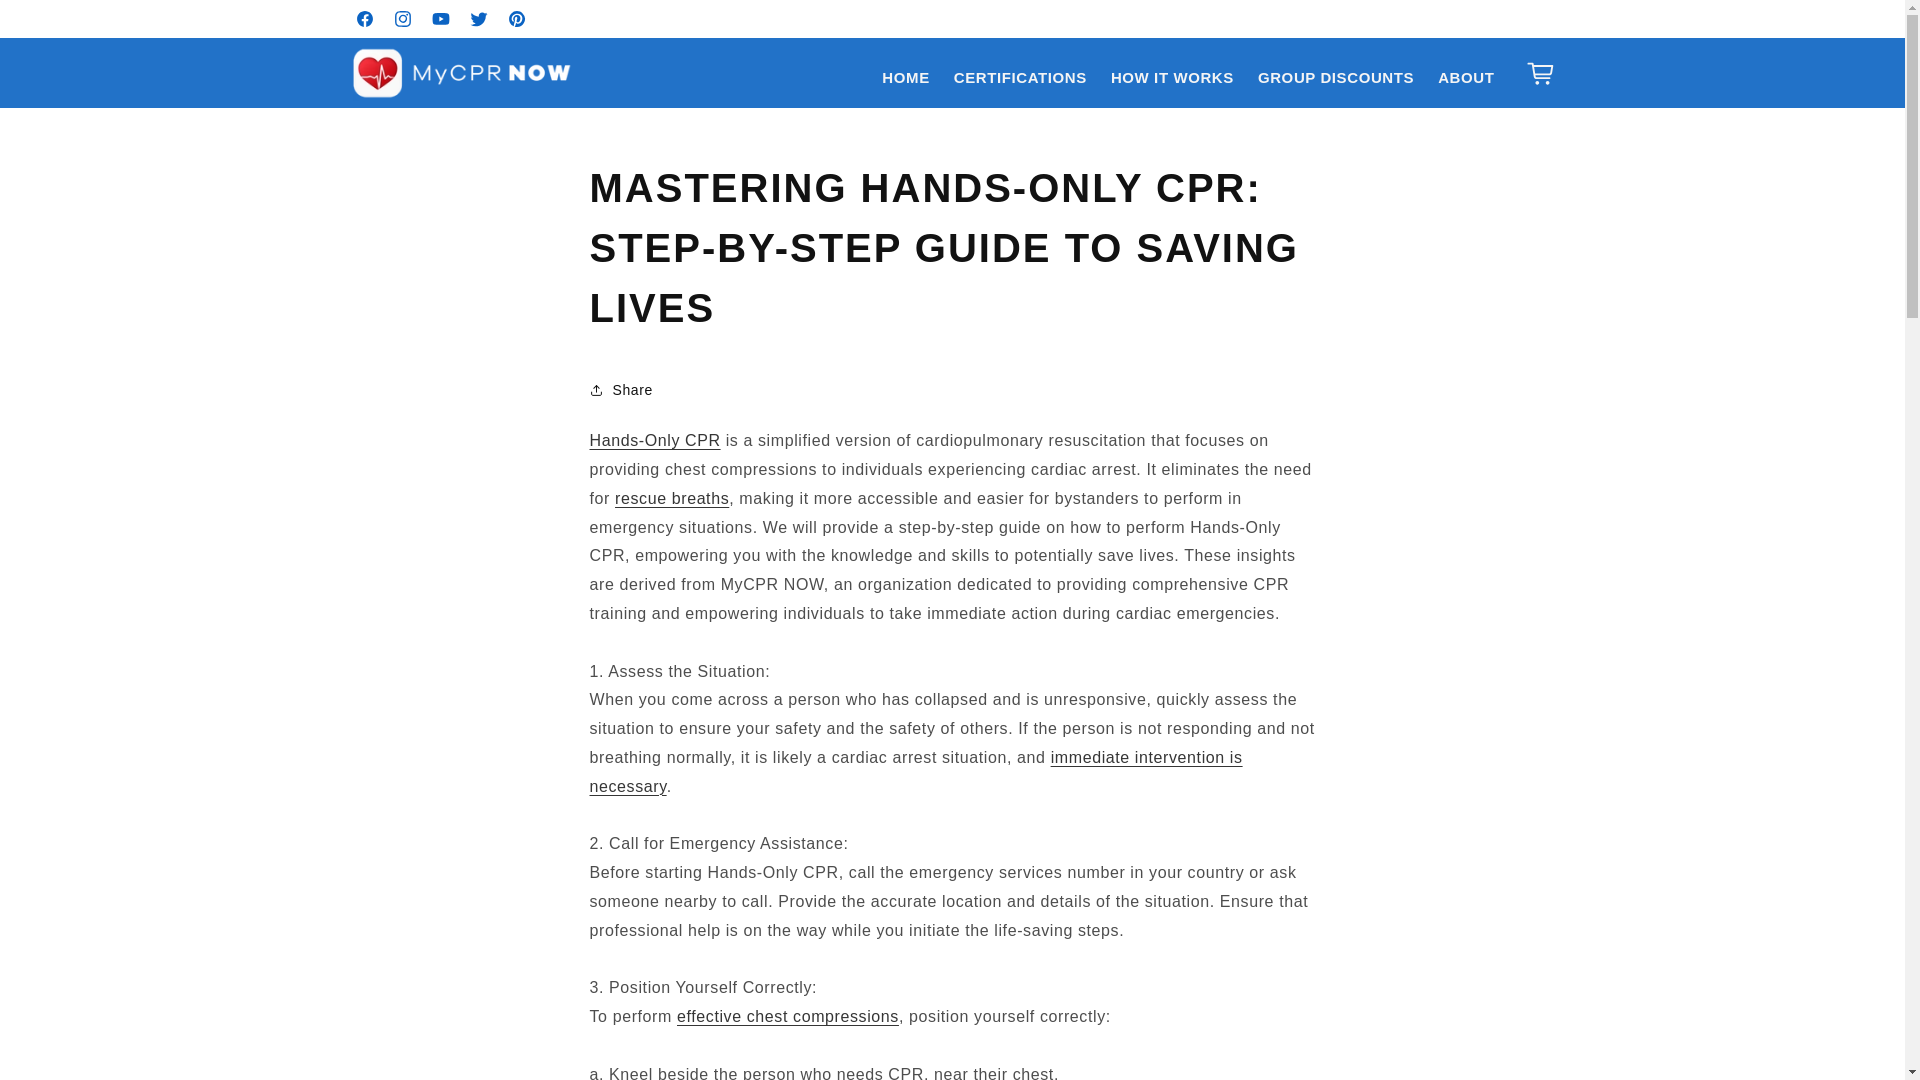 This screenshot has height=1080, width=1920. What do you see at coordinates (516, 18) in the screenshot?
I see `Pinterest` at bounding box center [516, 18].